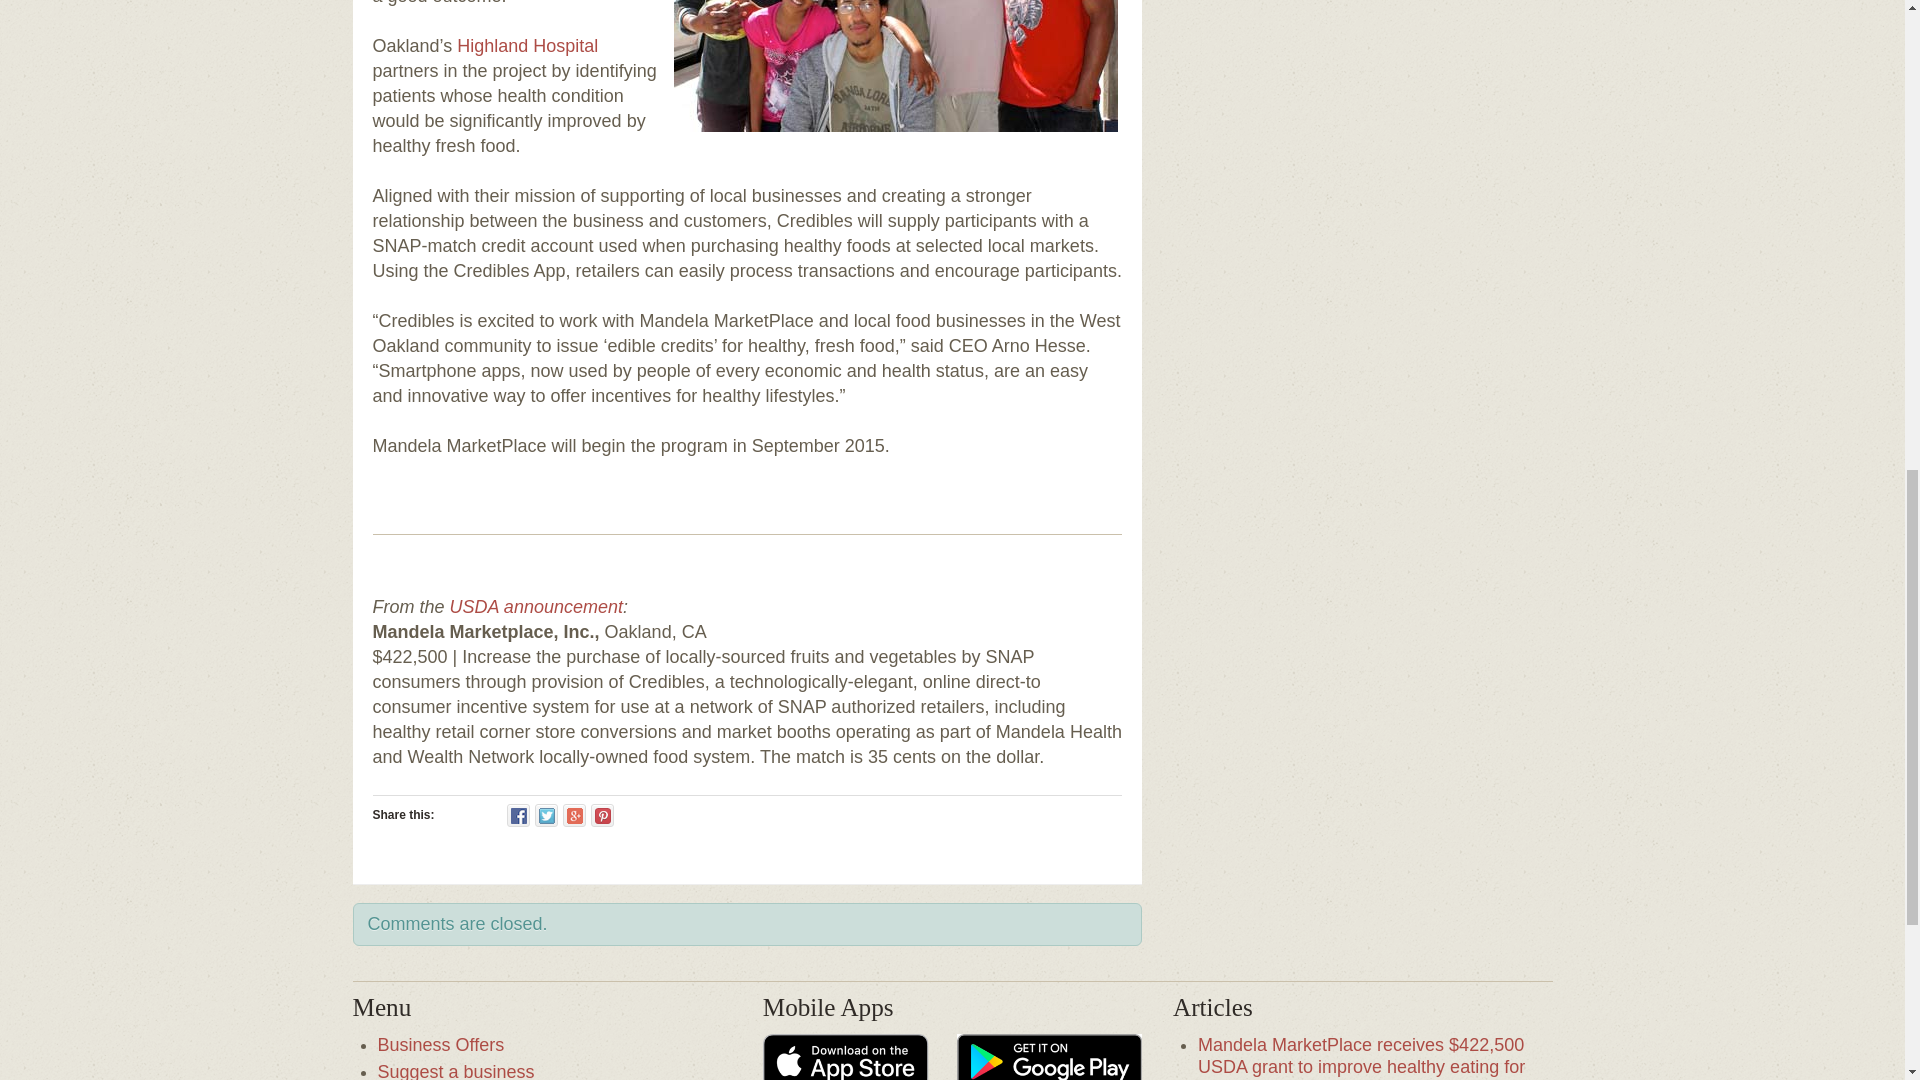 The image size is (1920, 1080). What do you see at coordinates (546, 815) in the screenshot?
I see `Click to share on Twitter` at bounding box center [546, 815].